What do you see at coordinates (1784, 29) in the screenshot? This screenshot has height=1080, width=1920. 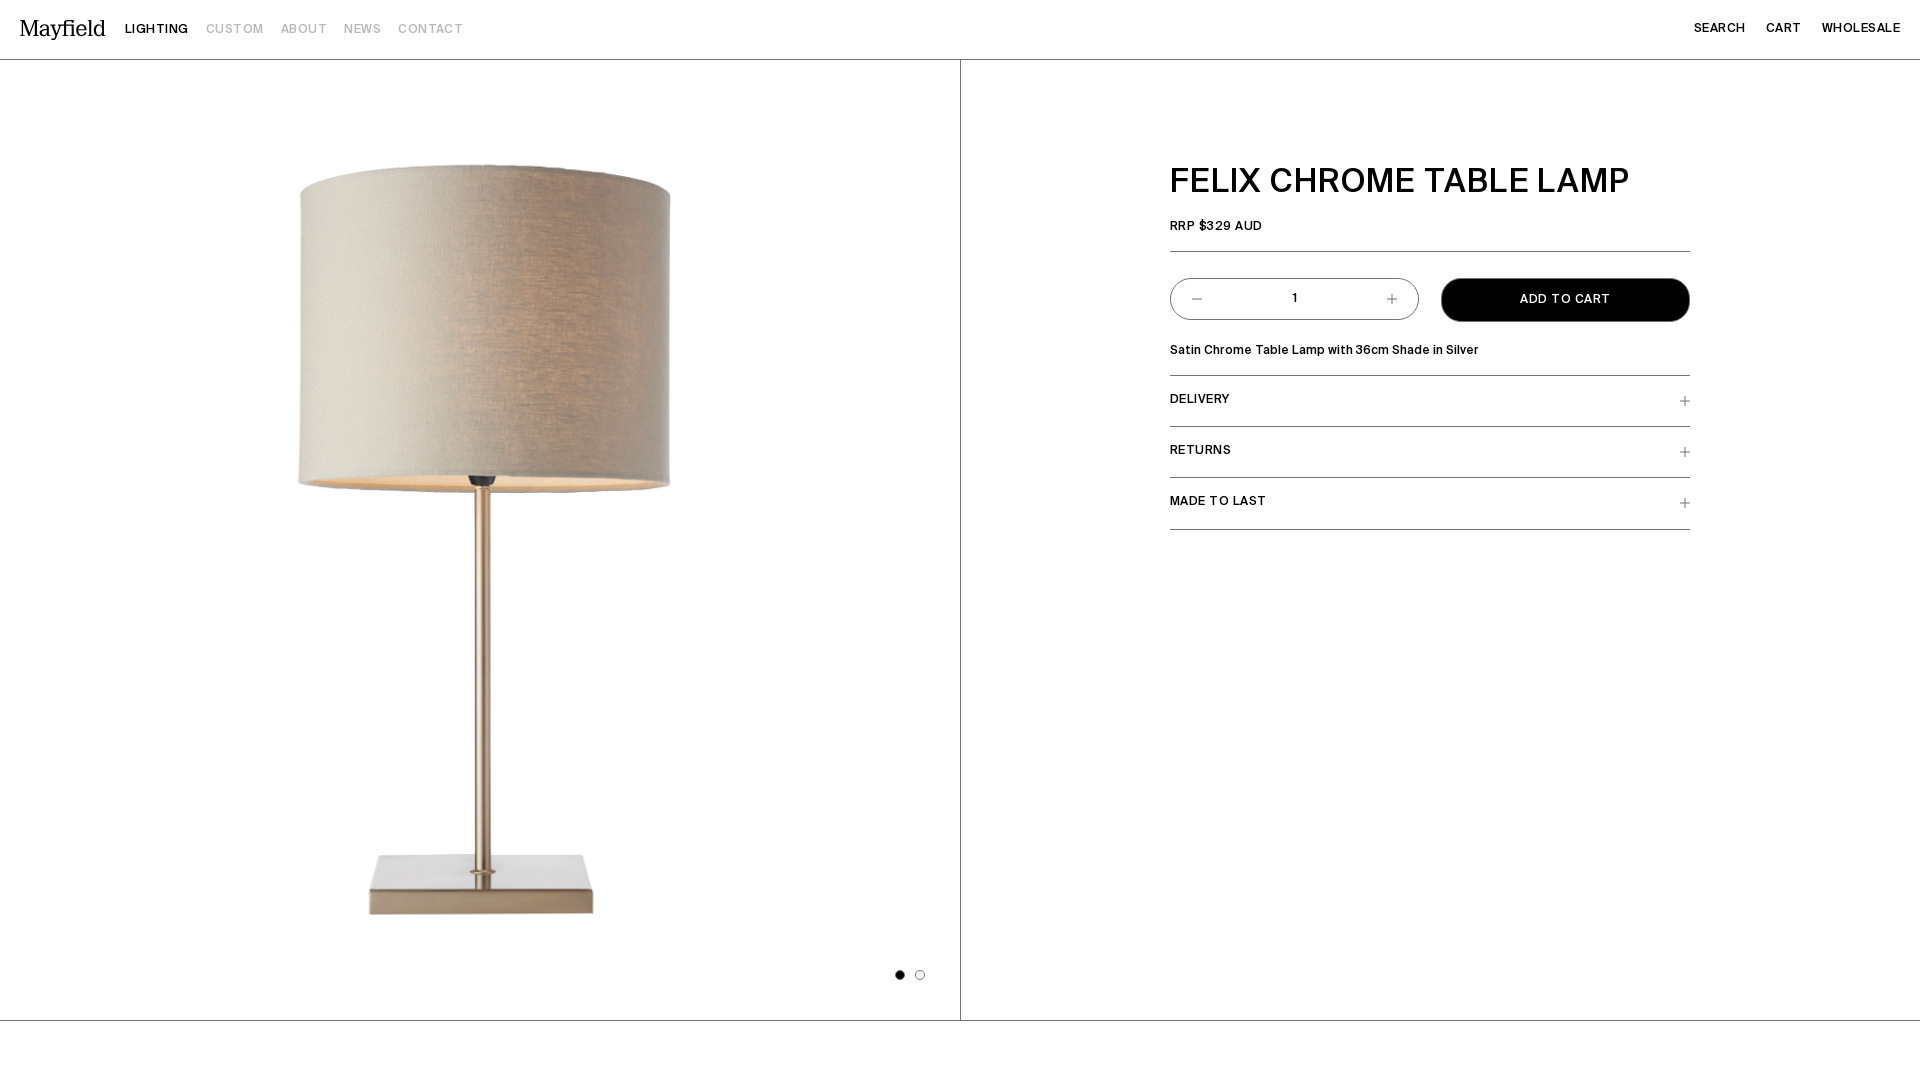 I see `CART` at bounding box center [1784, 29].